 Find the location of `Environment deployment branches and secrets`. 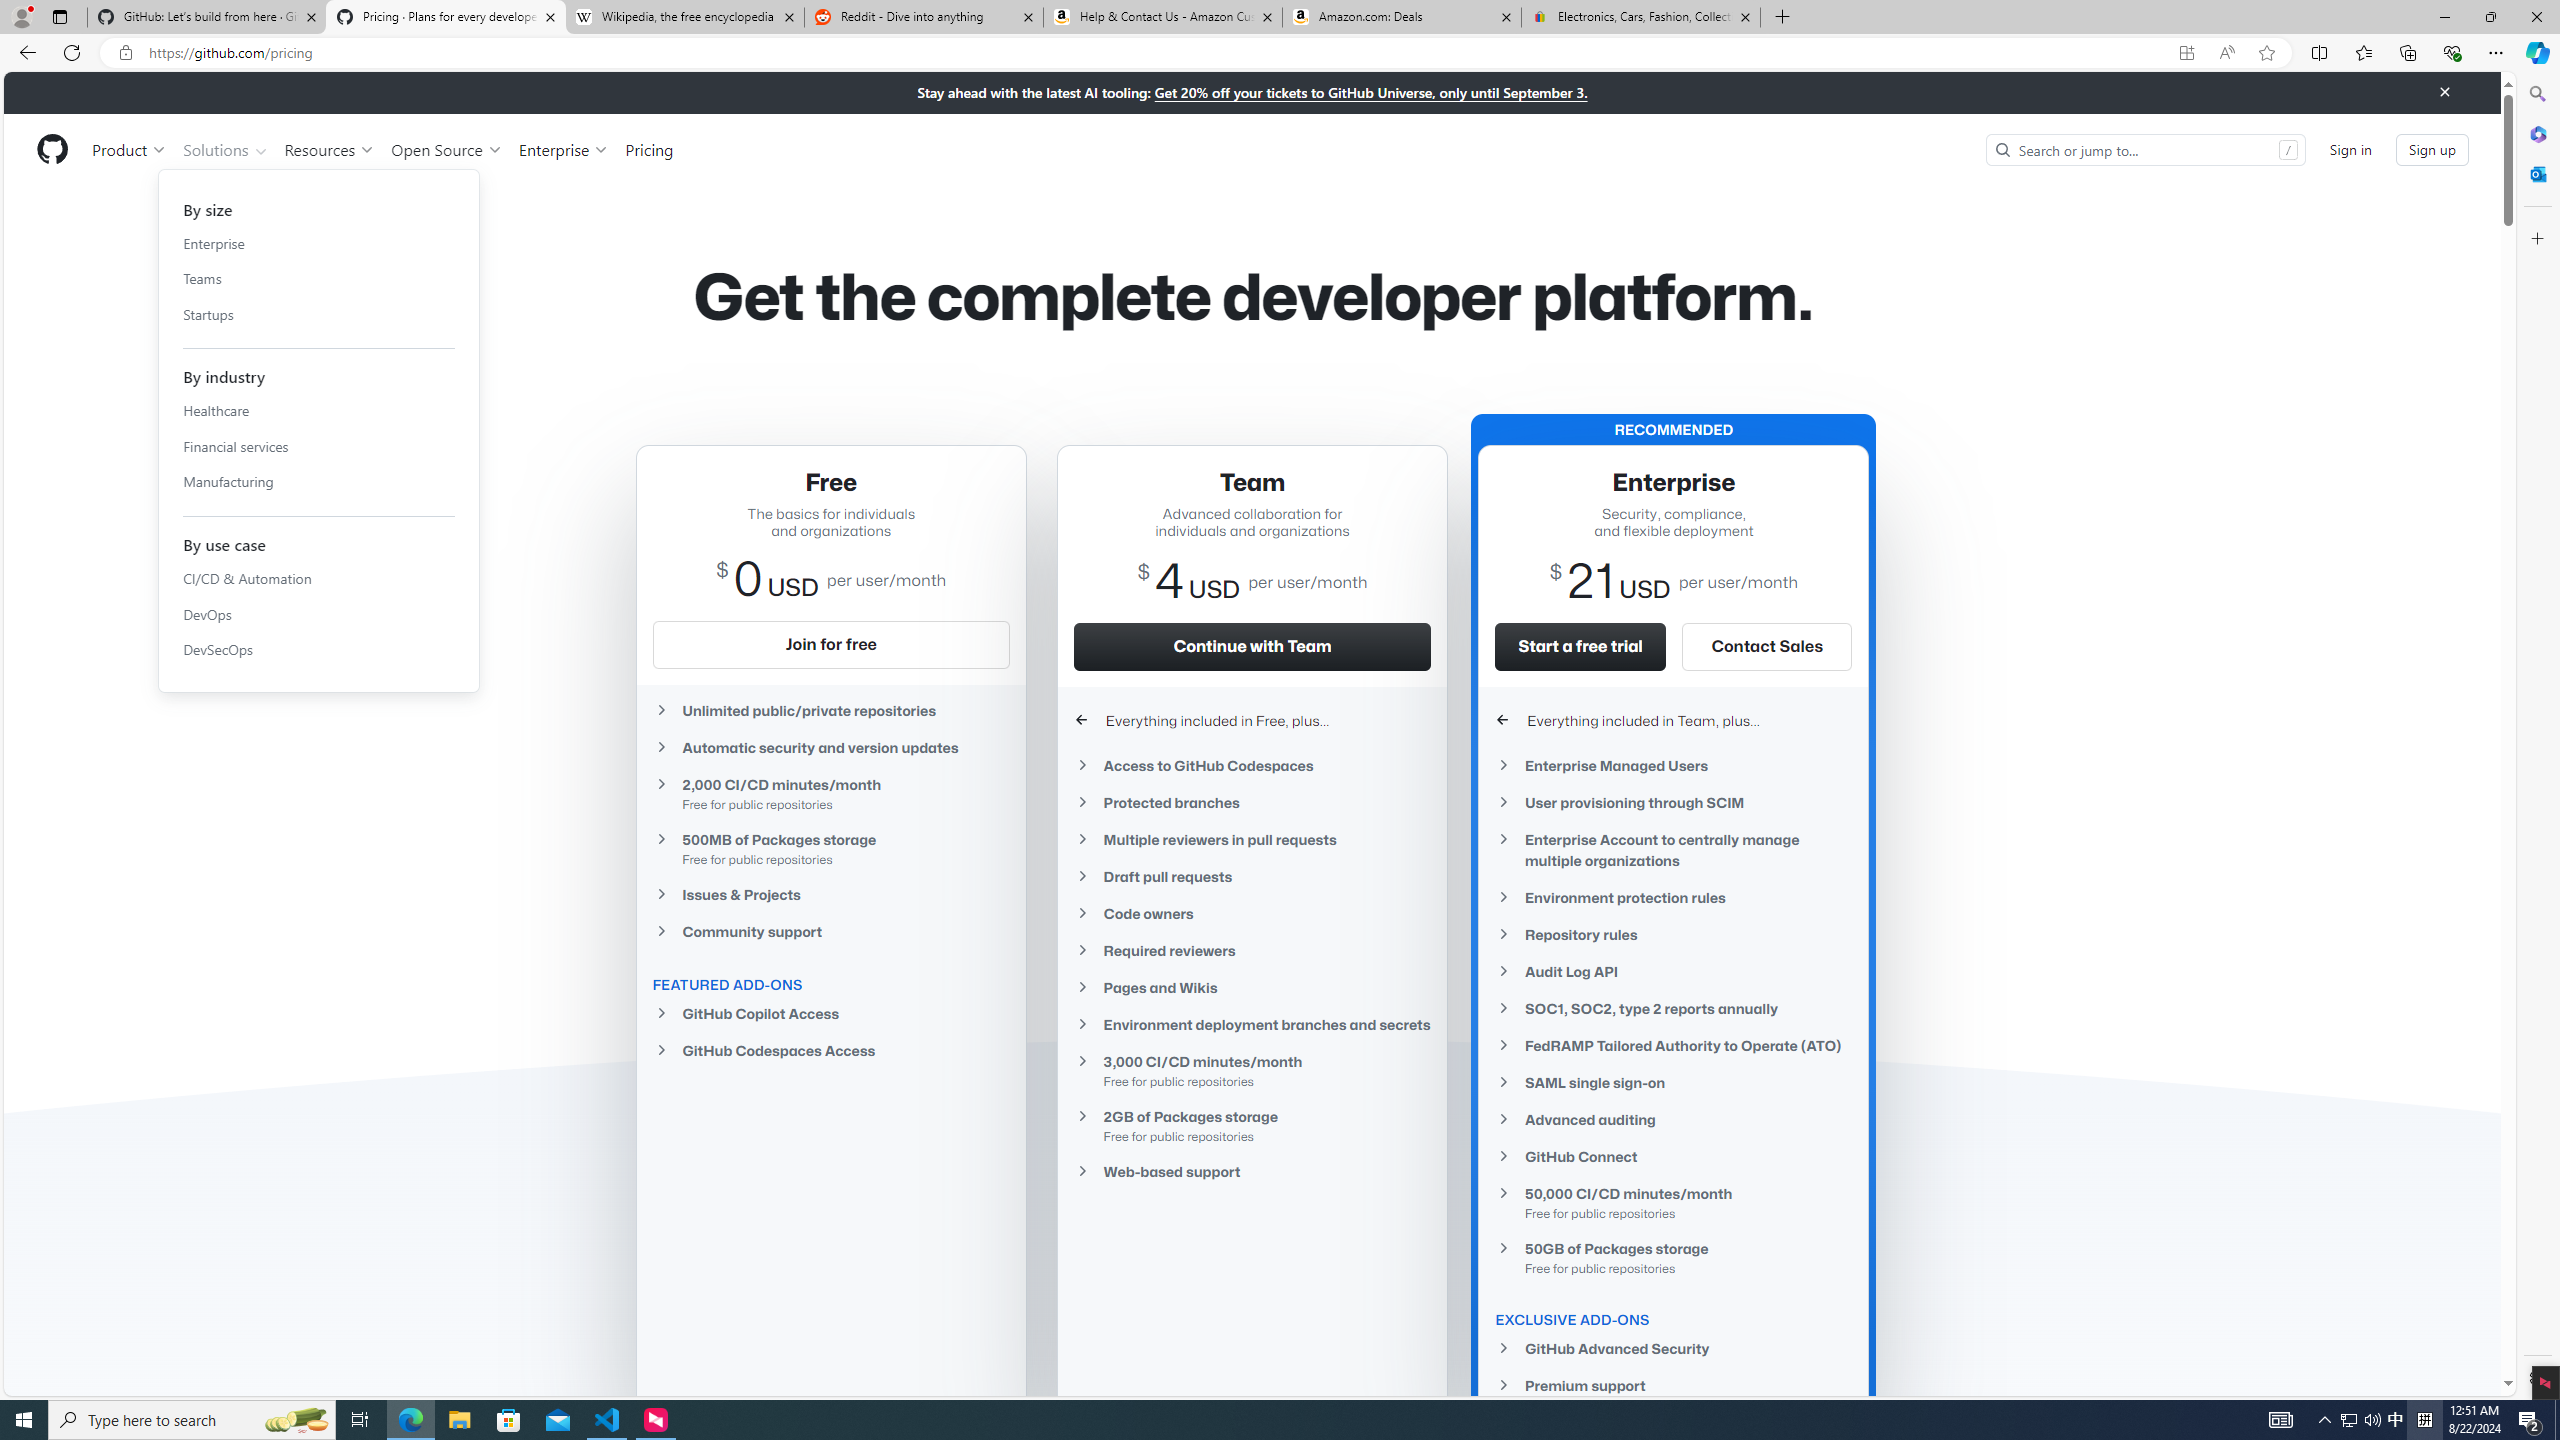

Environment deployment branches and secrets is located at coordinates (1252, 1024).